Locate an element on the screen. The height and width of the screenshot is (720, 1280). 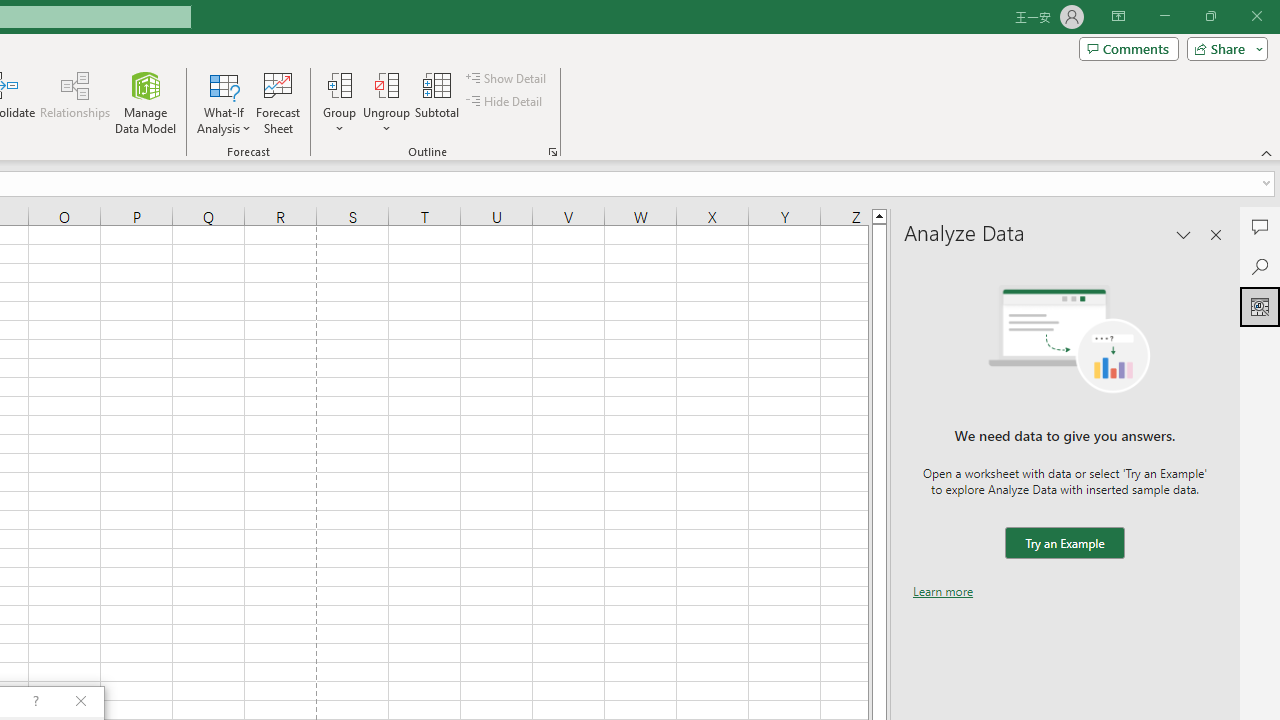
What-If Analysis is located at coordinates (224, 102).